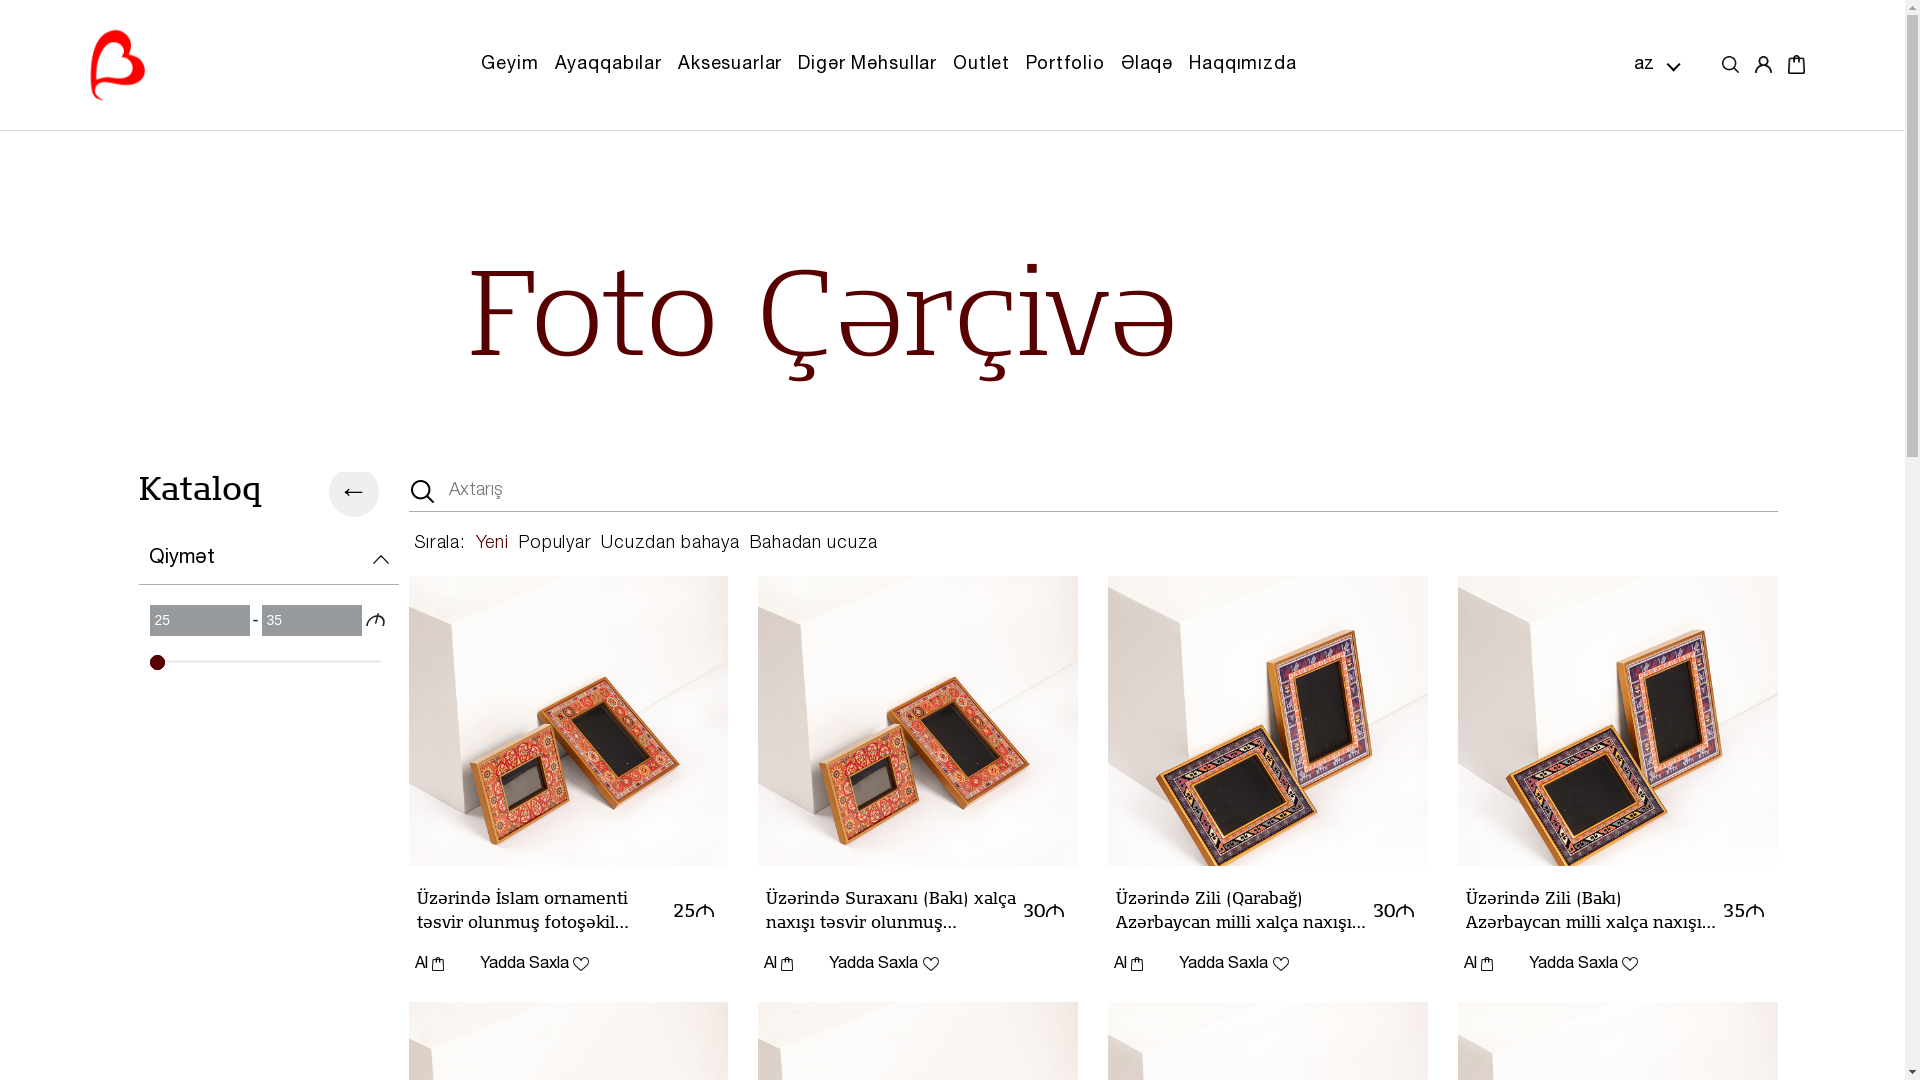 The width and height of the screenshot is (1920, 1080). I want to click on Yeni, so click(492, 544).